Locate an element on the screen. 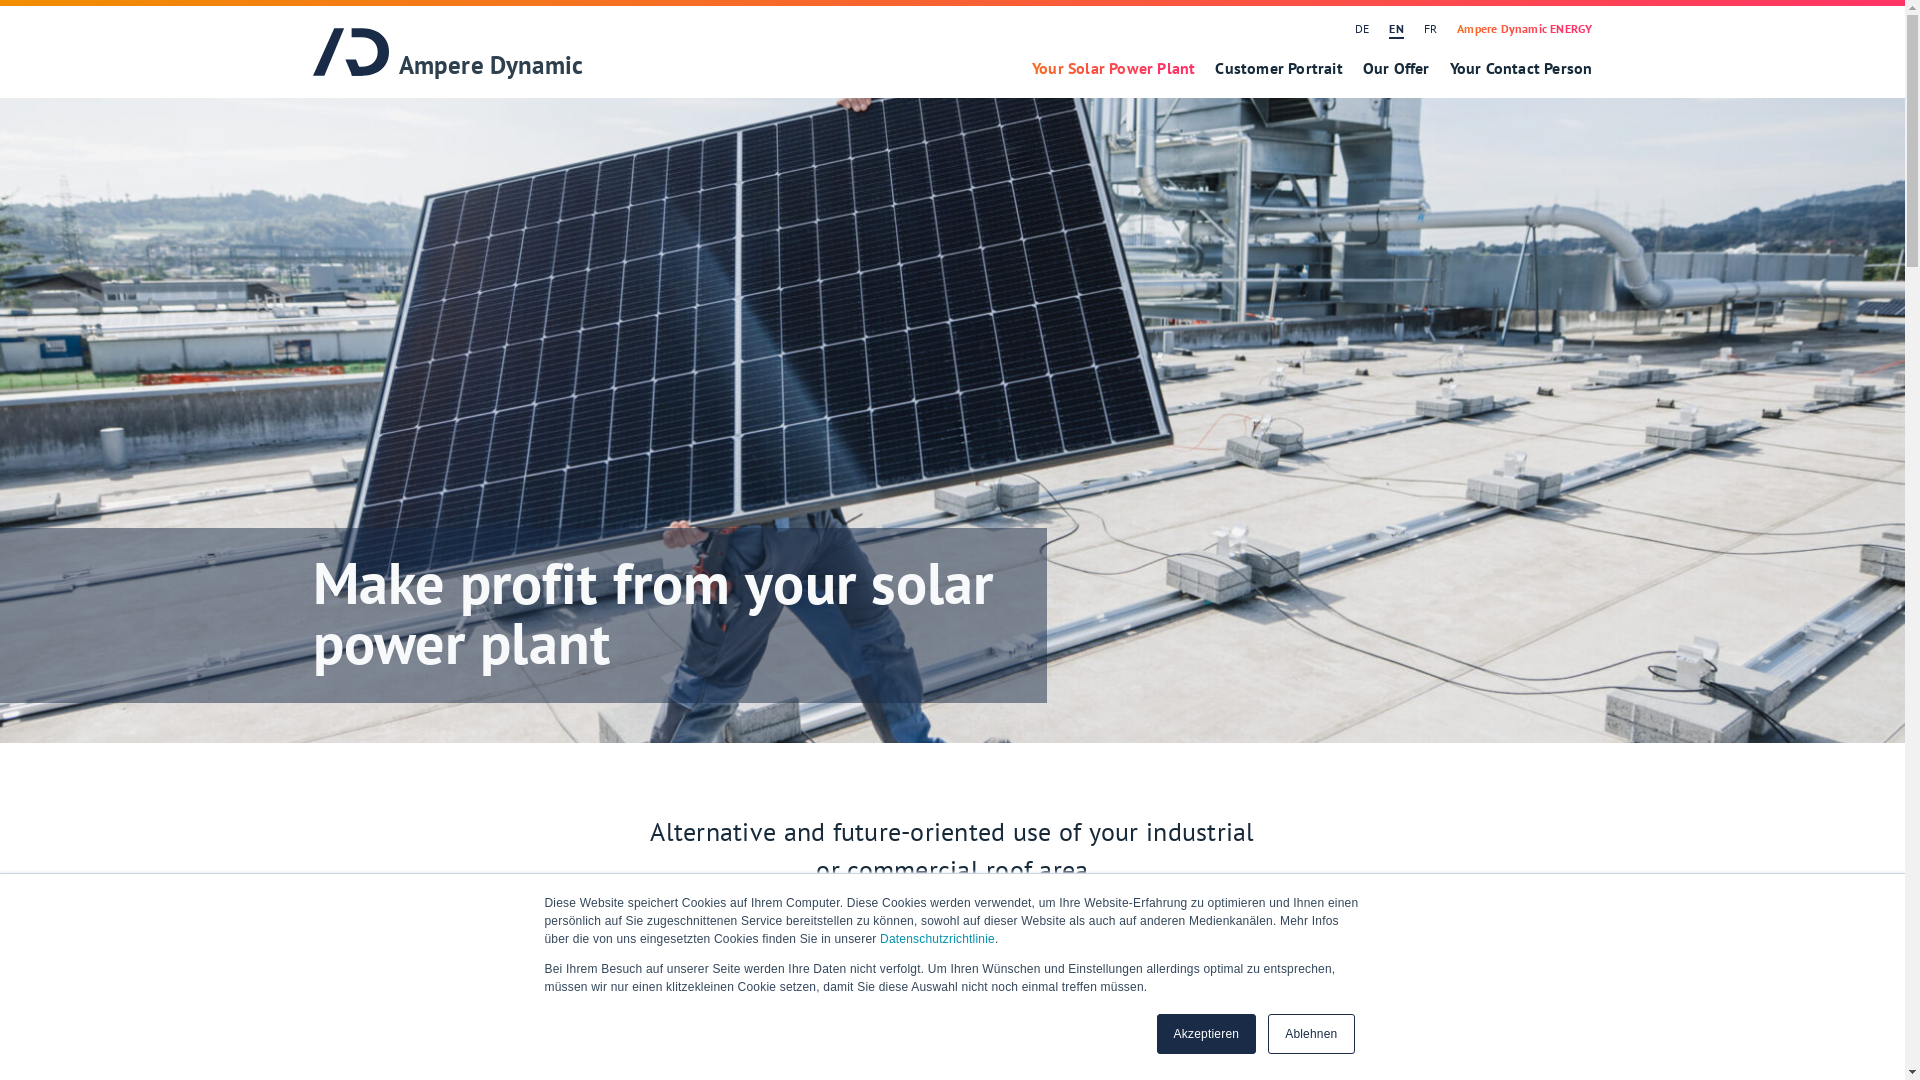 This screenshot has width=1920, height=1080. Datenschutzrichtlinie is located at coordinates (937, 939).